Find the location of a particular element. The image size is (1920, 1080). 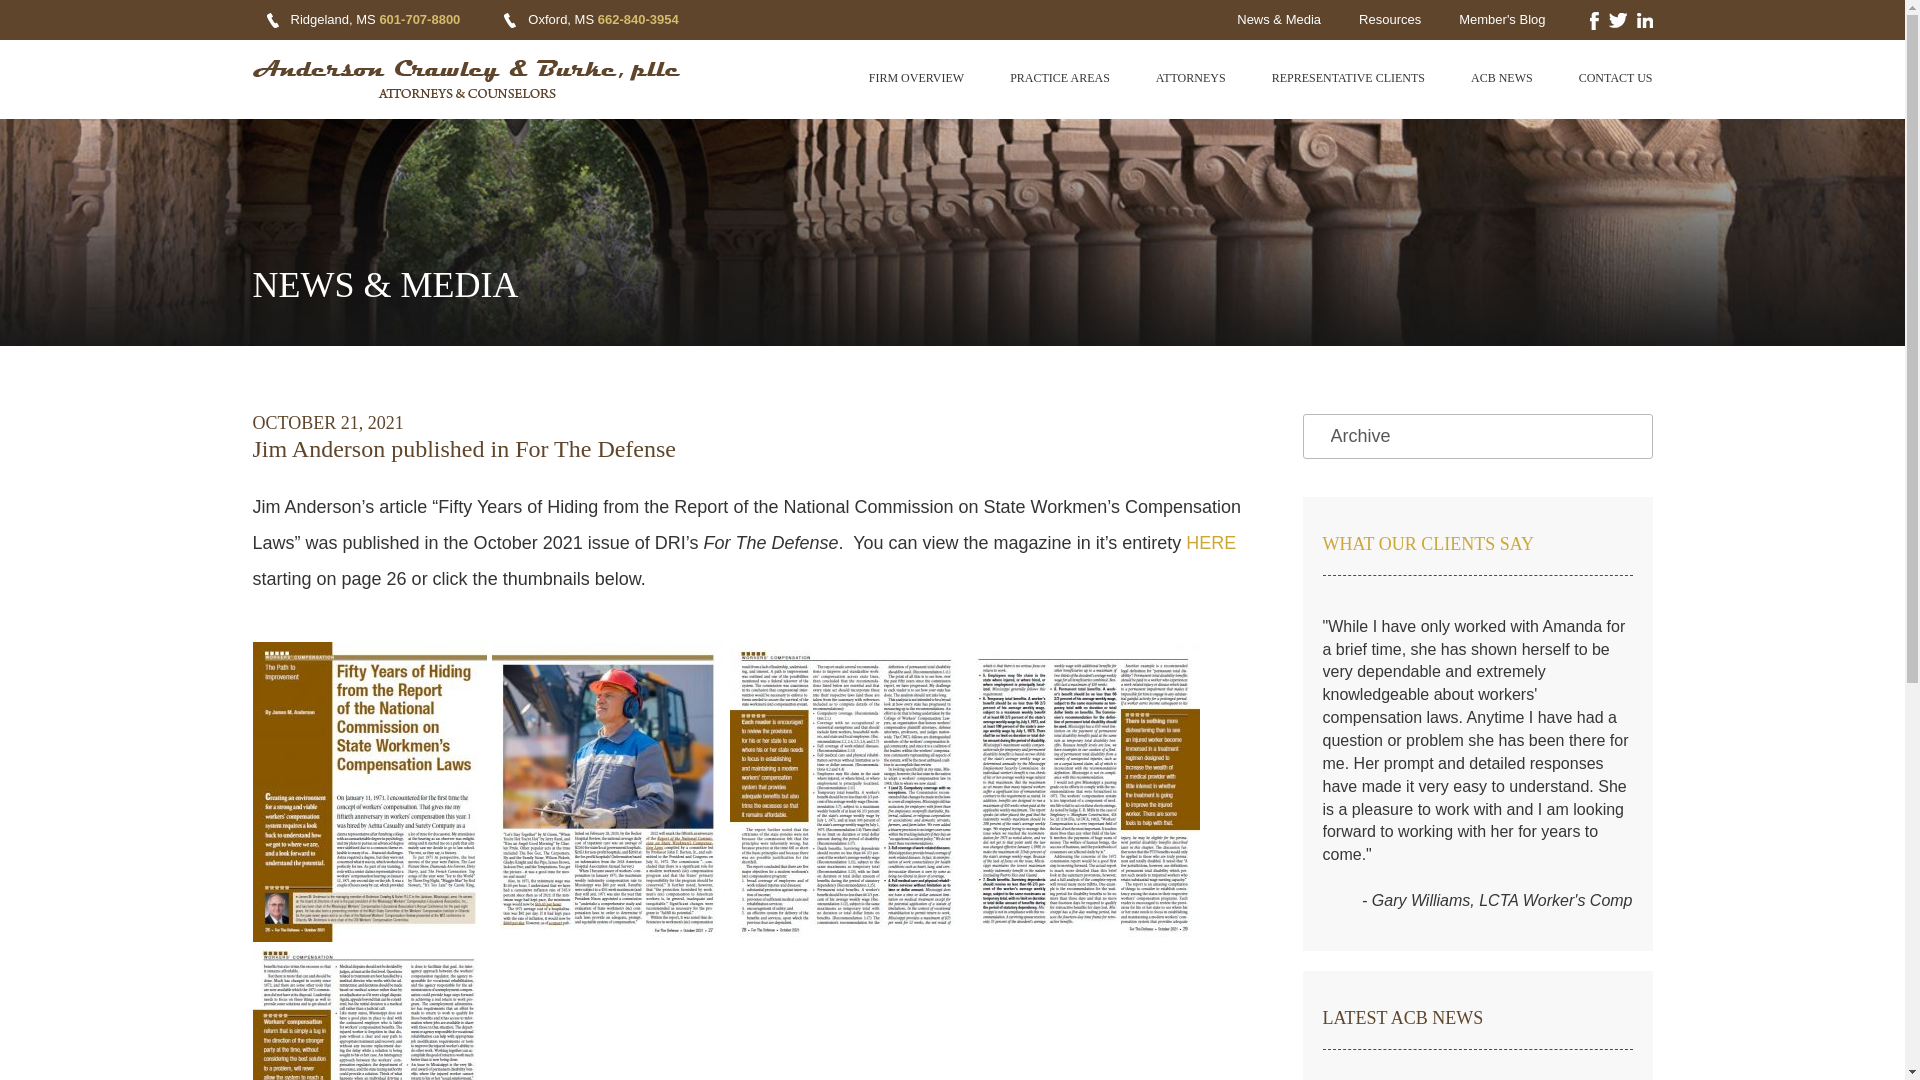

ATTORNEYS is located at coordinates (1190, 78).